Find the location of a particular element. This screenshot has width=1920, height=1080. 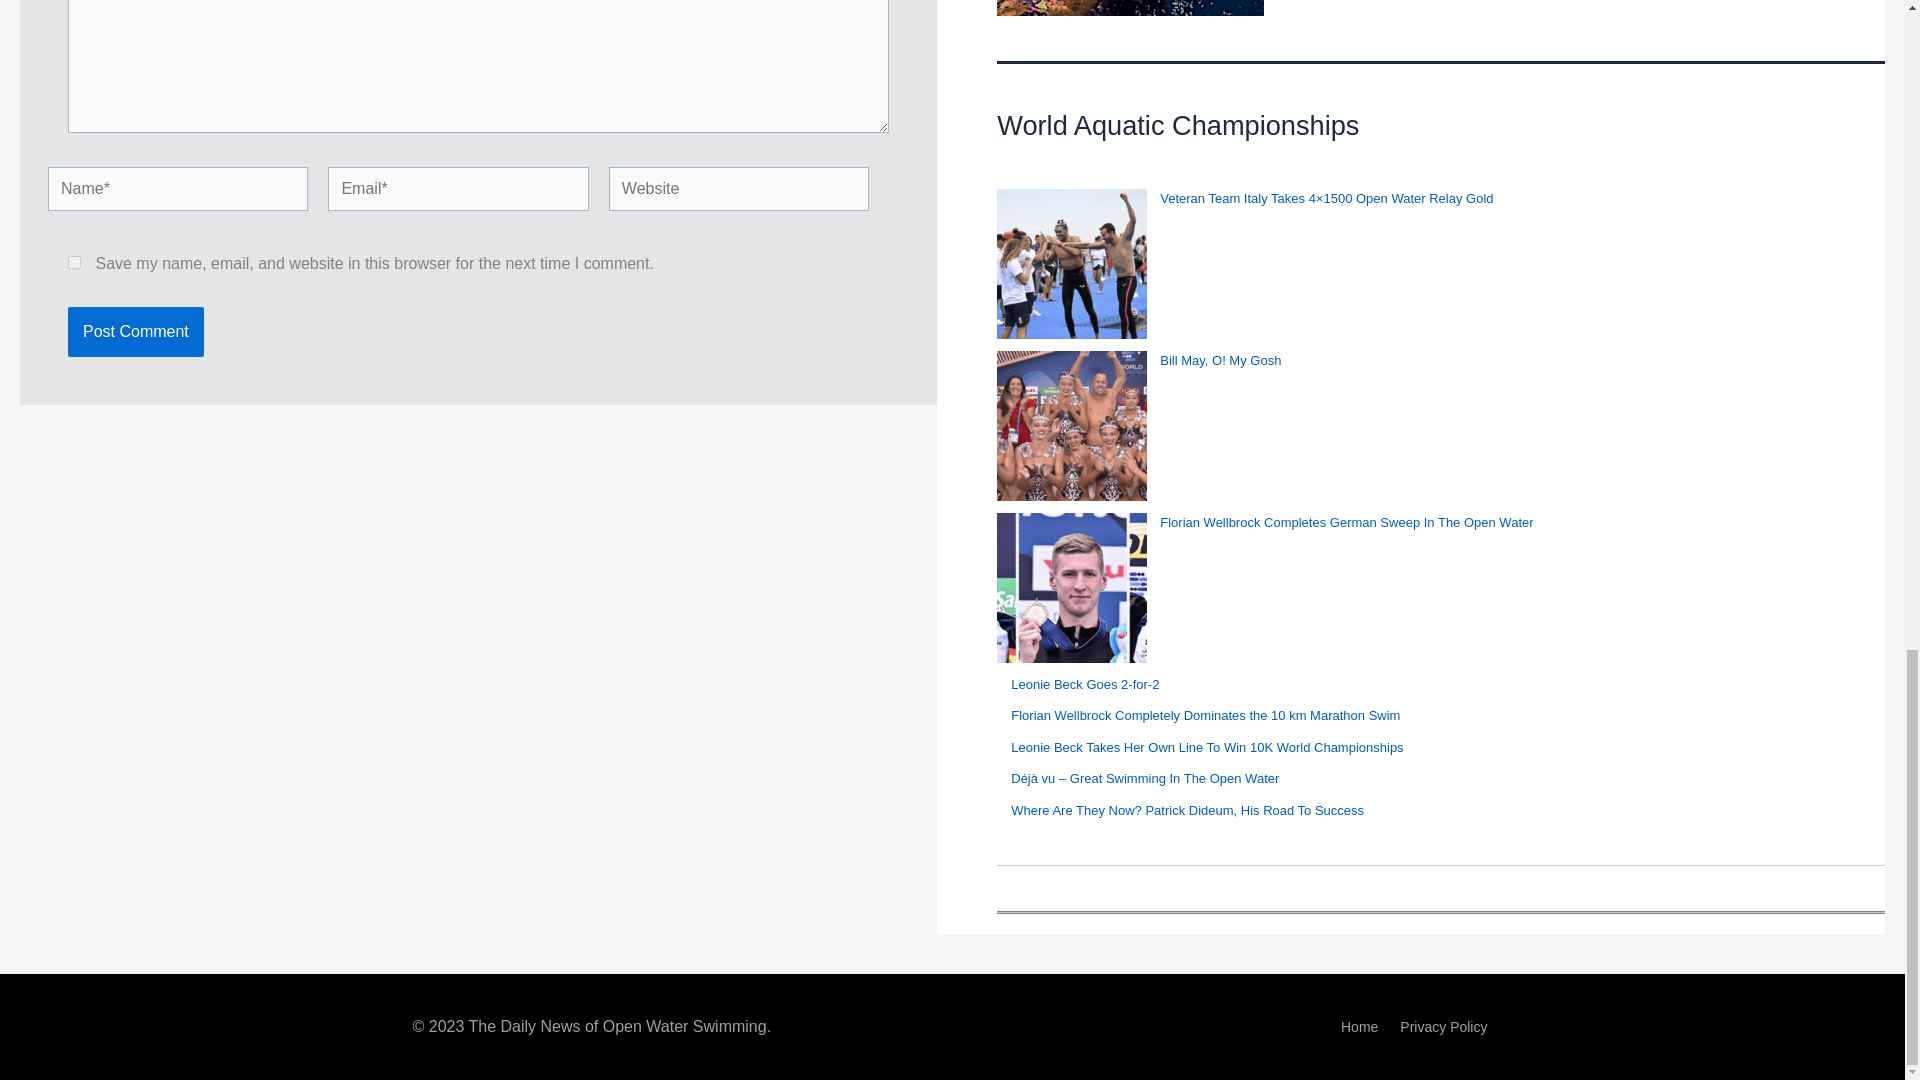

Leonie Beck Goes 2-for-2 is located at coordinates (1085, 684).